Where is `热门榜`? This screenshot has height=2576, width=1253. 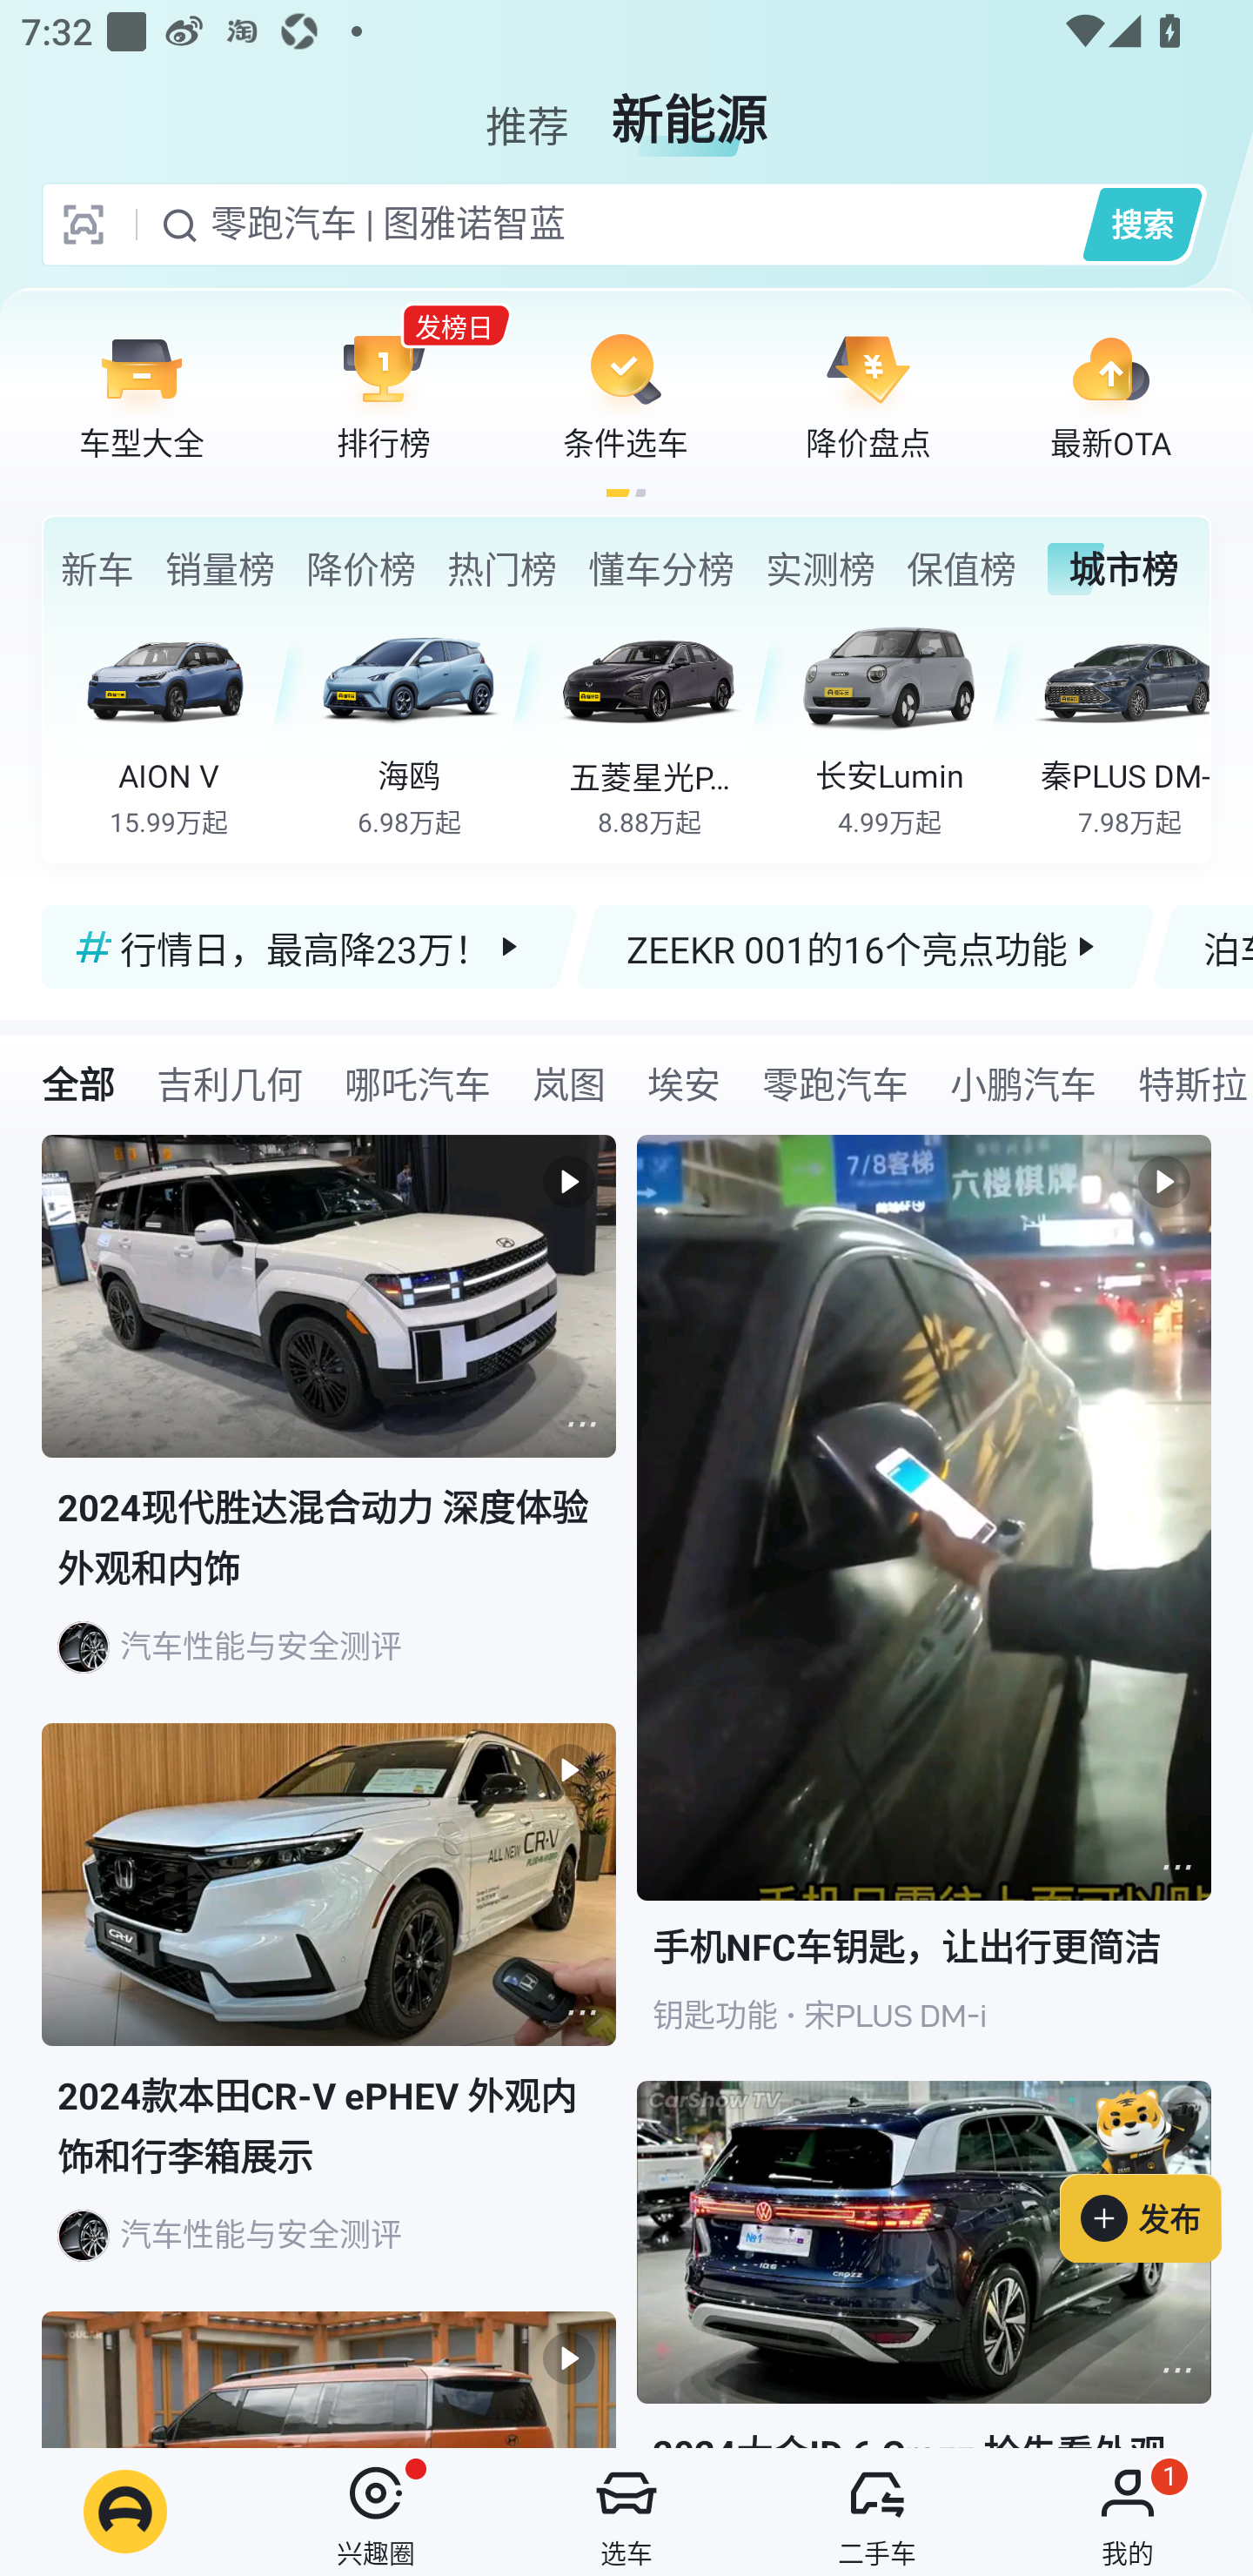 热门榜 is located at coordinates (501, 569).